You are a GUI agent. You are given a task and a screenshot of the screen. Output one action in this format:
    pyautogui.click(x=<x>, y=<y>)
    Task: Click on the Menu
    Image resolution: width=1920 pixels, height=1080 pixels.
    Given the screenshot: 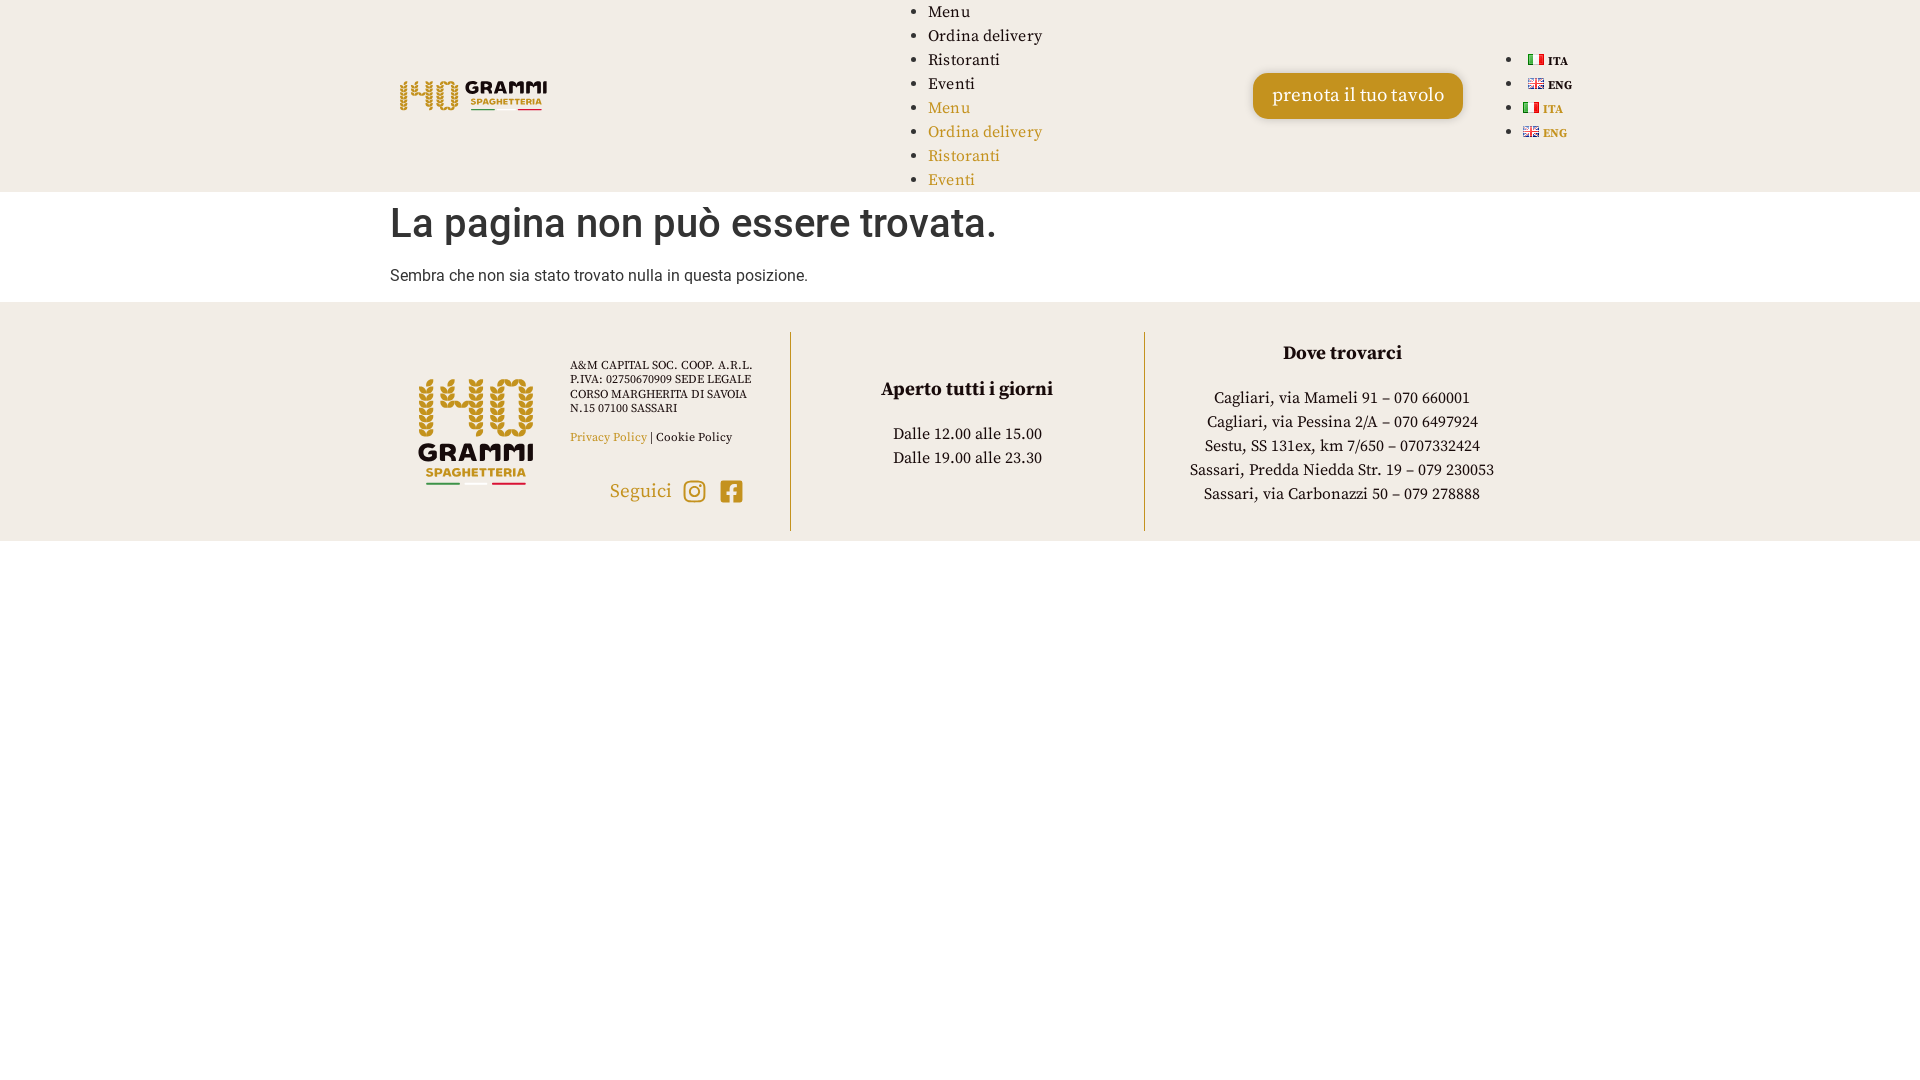 What is the action you would take?
    pyautogui.click(x=948, y=108)
    